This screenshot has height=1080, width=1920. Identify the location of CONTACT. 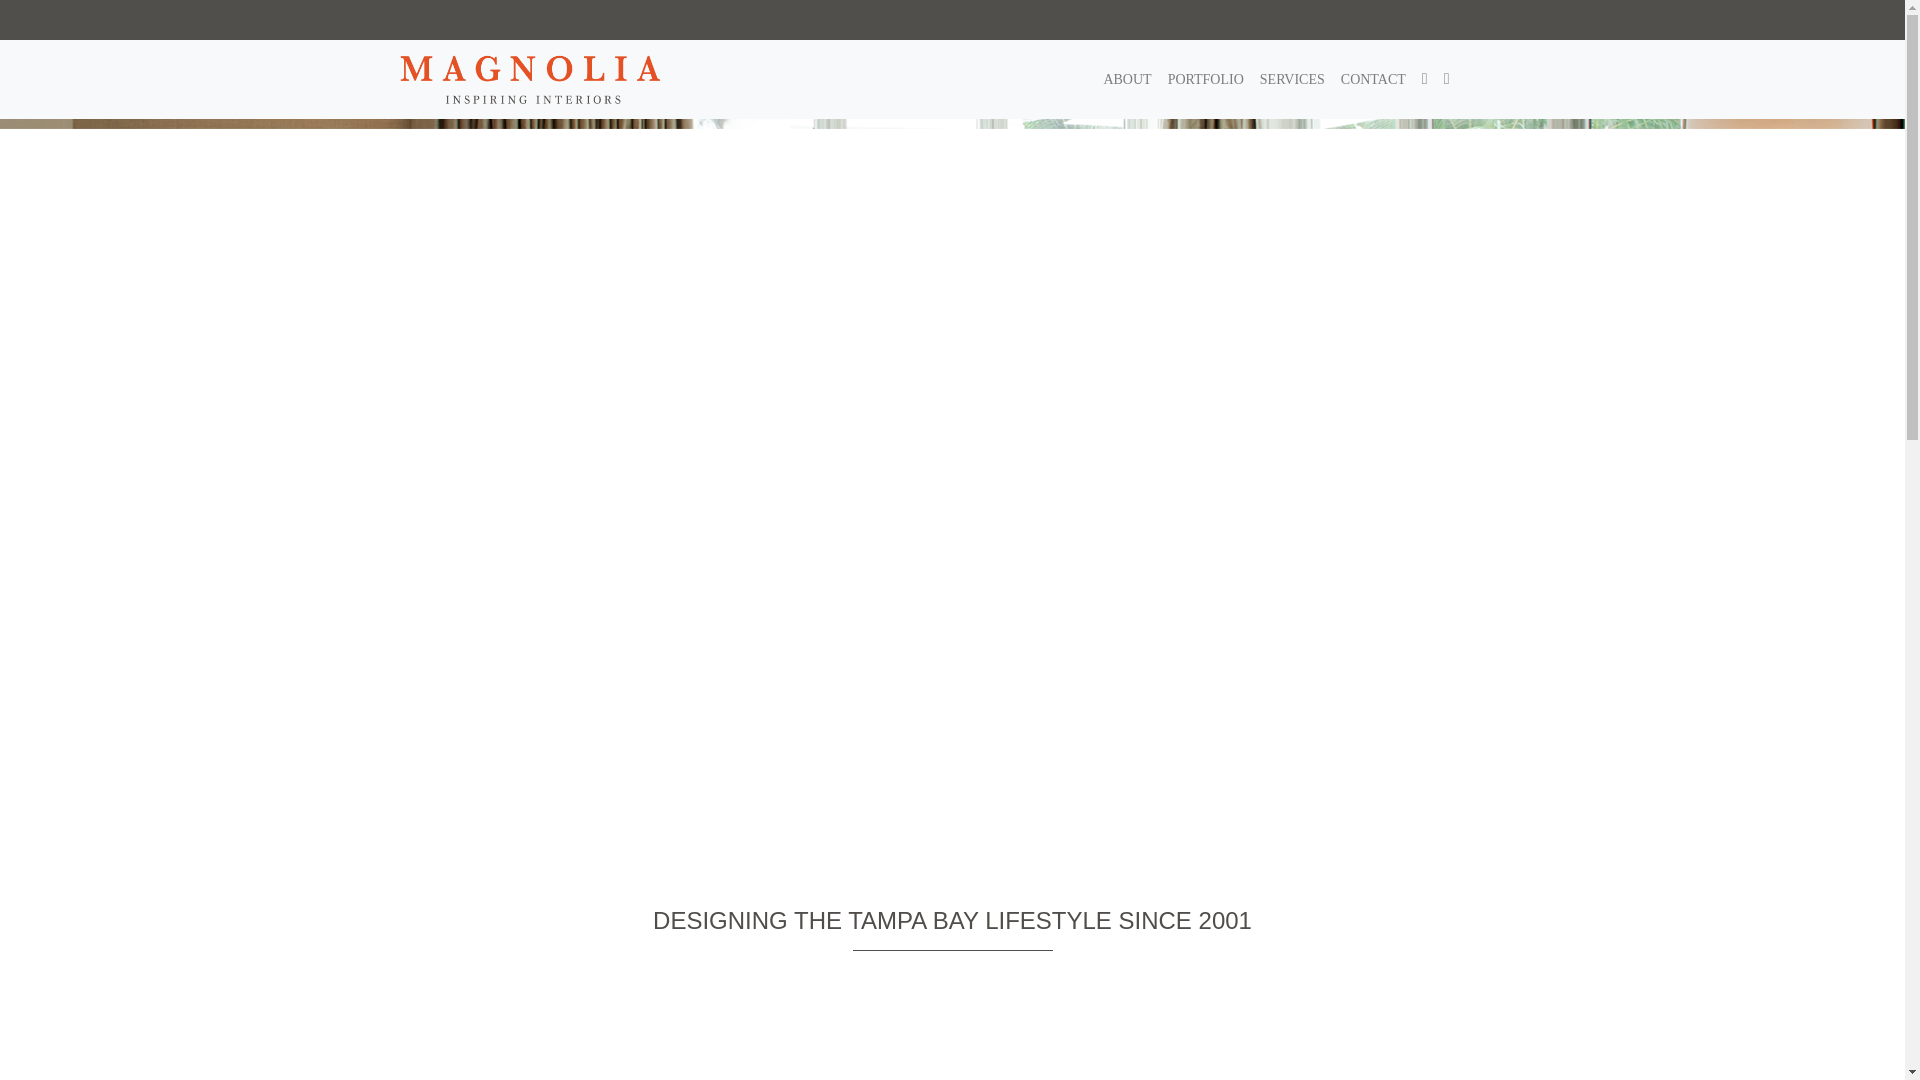
(1372, 79).